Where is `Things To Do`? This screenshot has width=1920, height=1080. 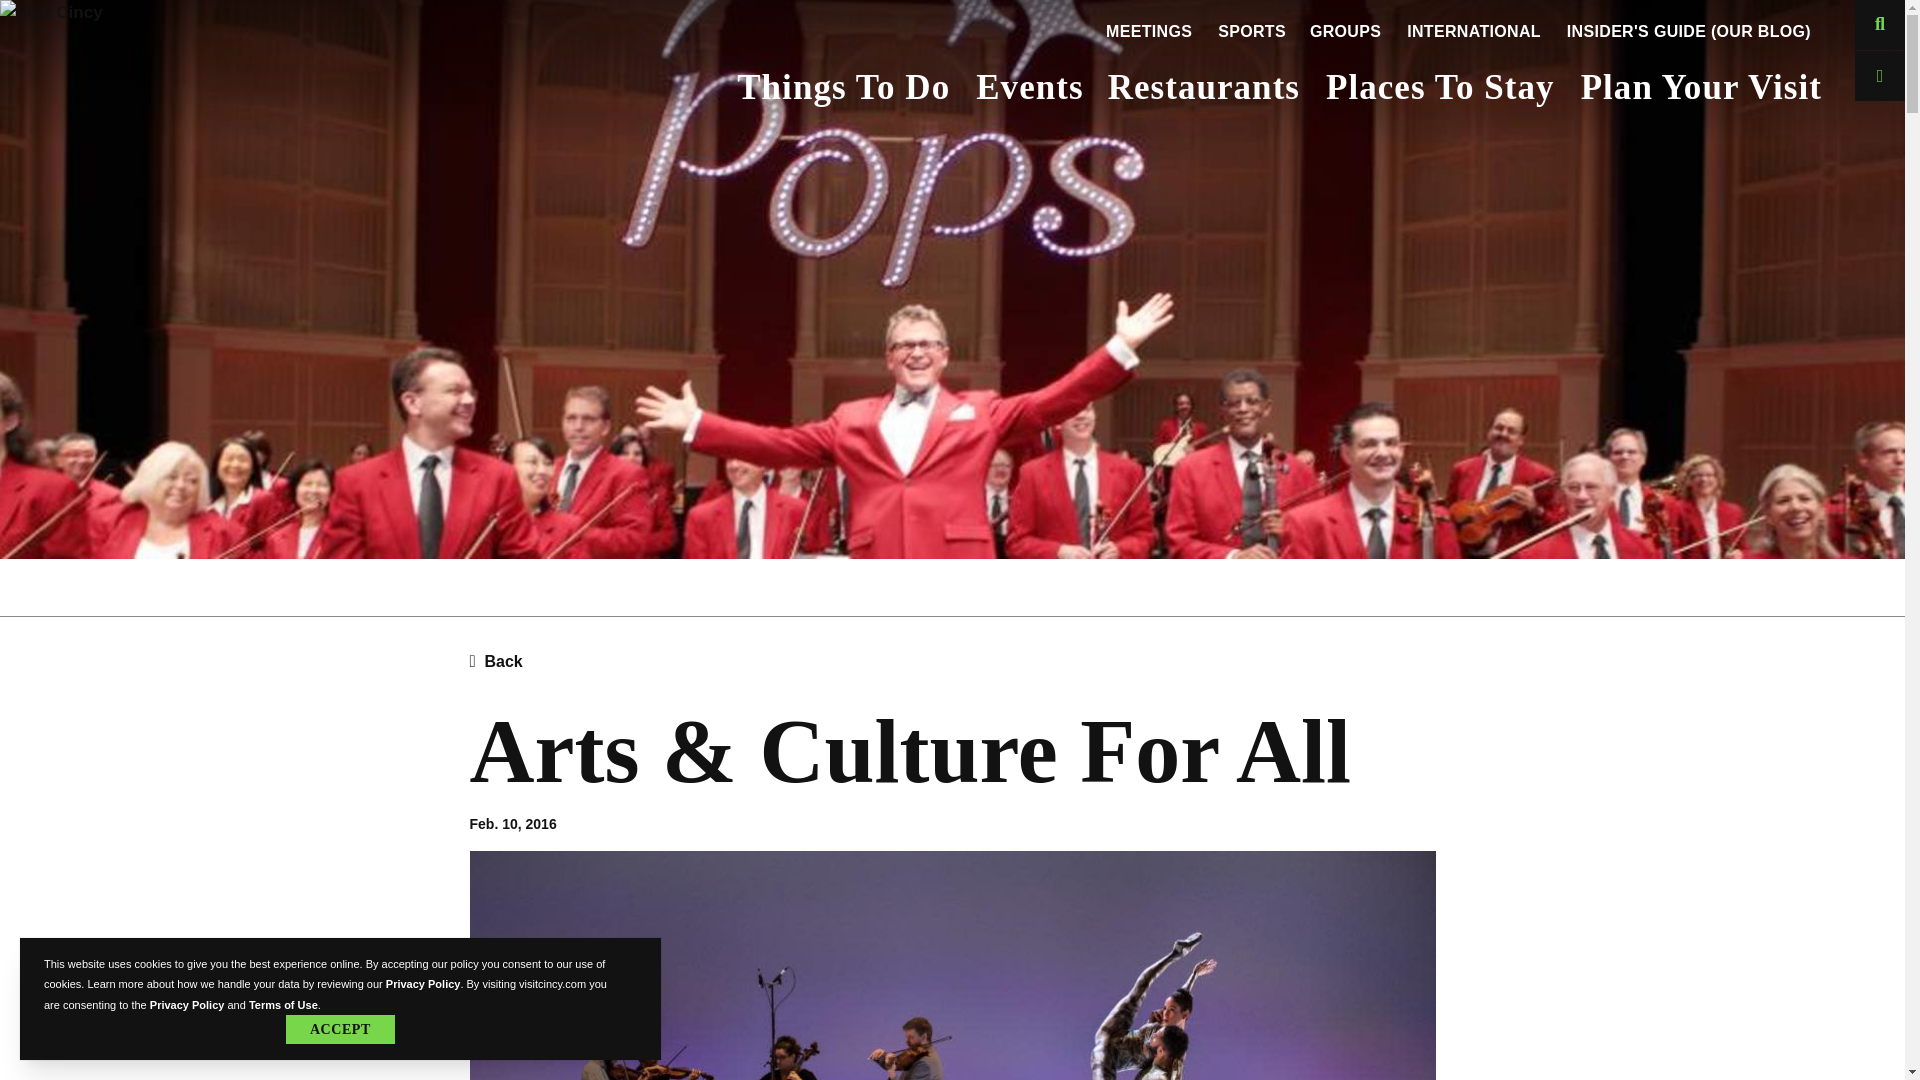
Things To Do is located at coordinates (843, 90).